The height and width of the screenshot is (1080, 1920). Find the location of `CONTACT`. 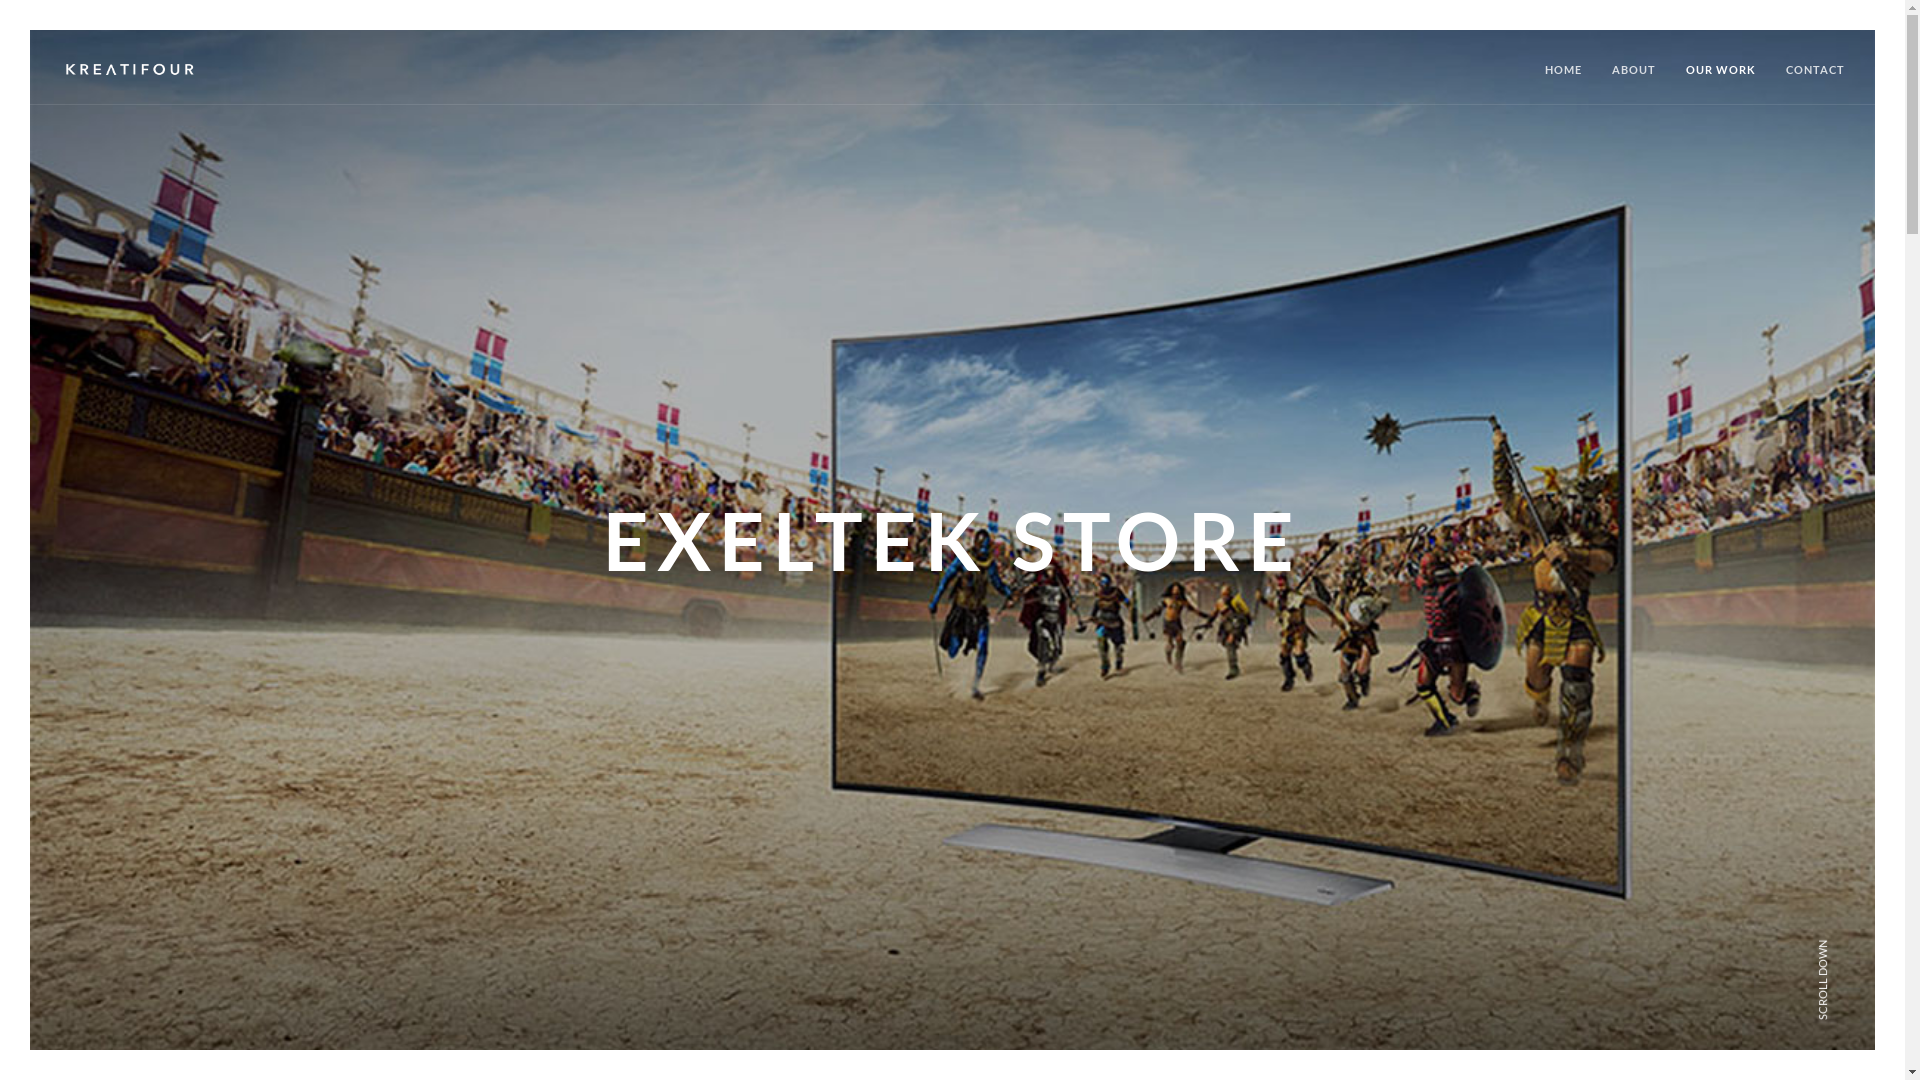

CONTACT is located at coordinates (1816, 82).